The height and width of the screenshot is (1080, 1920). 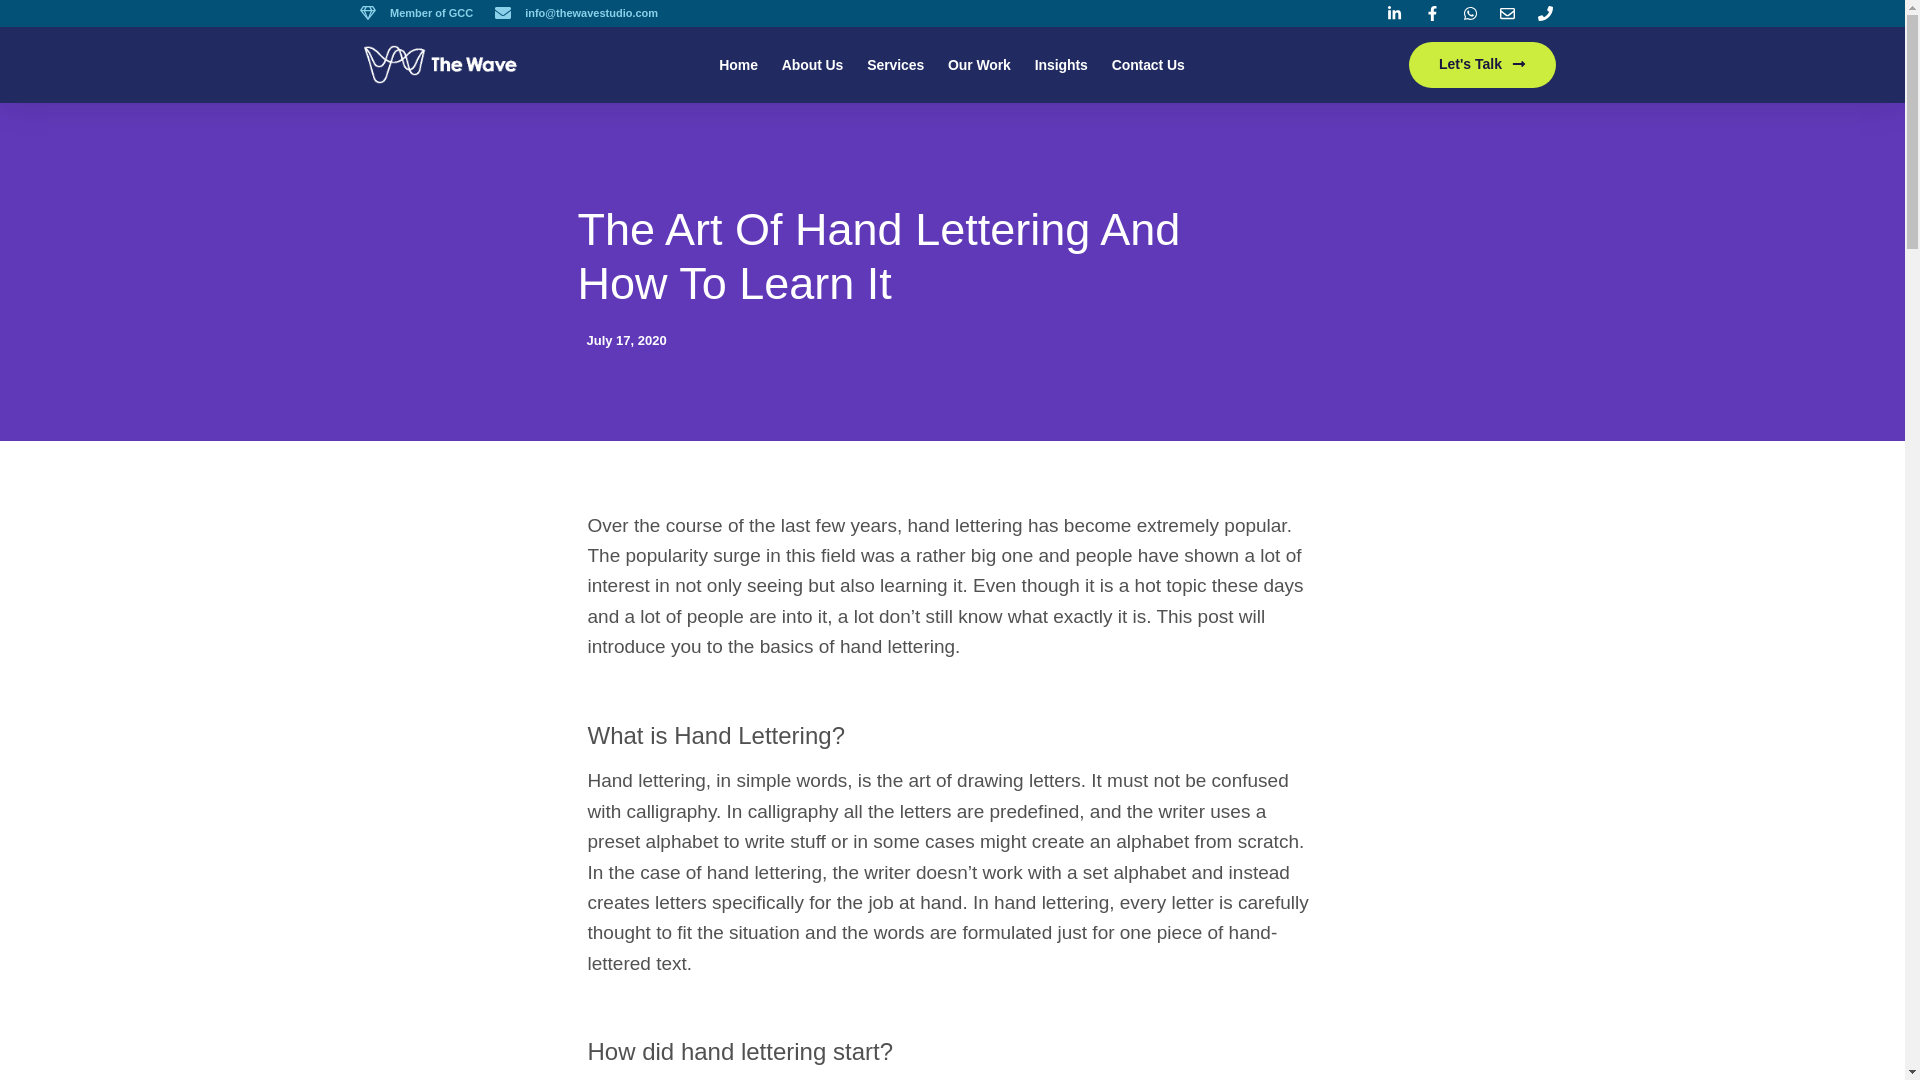 I want to click on Our Work, so click(x=980, y=64).